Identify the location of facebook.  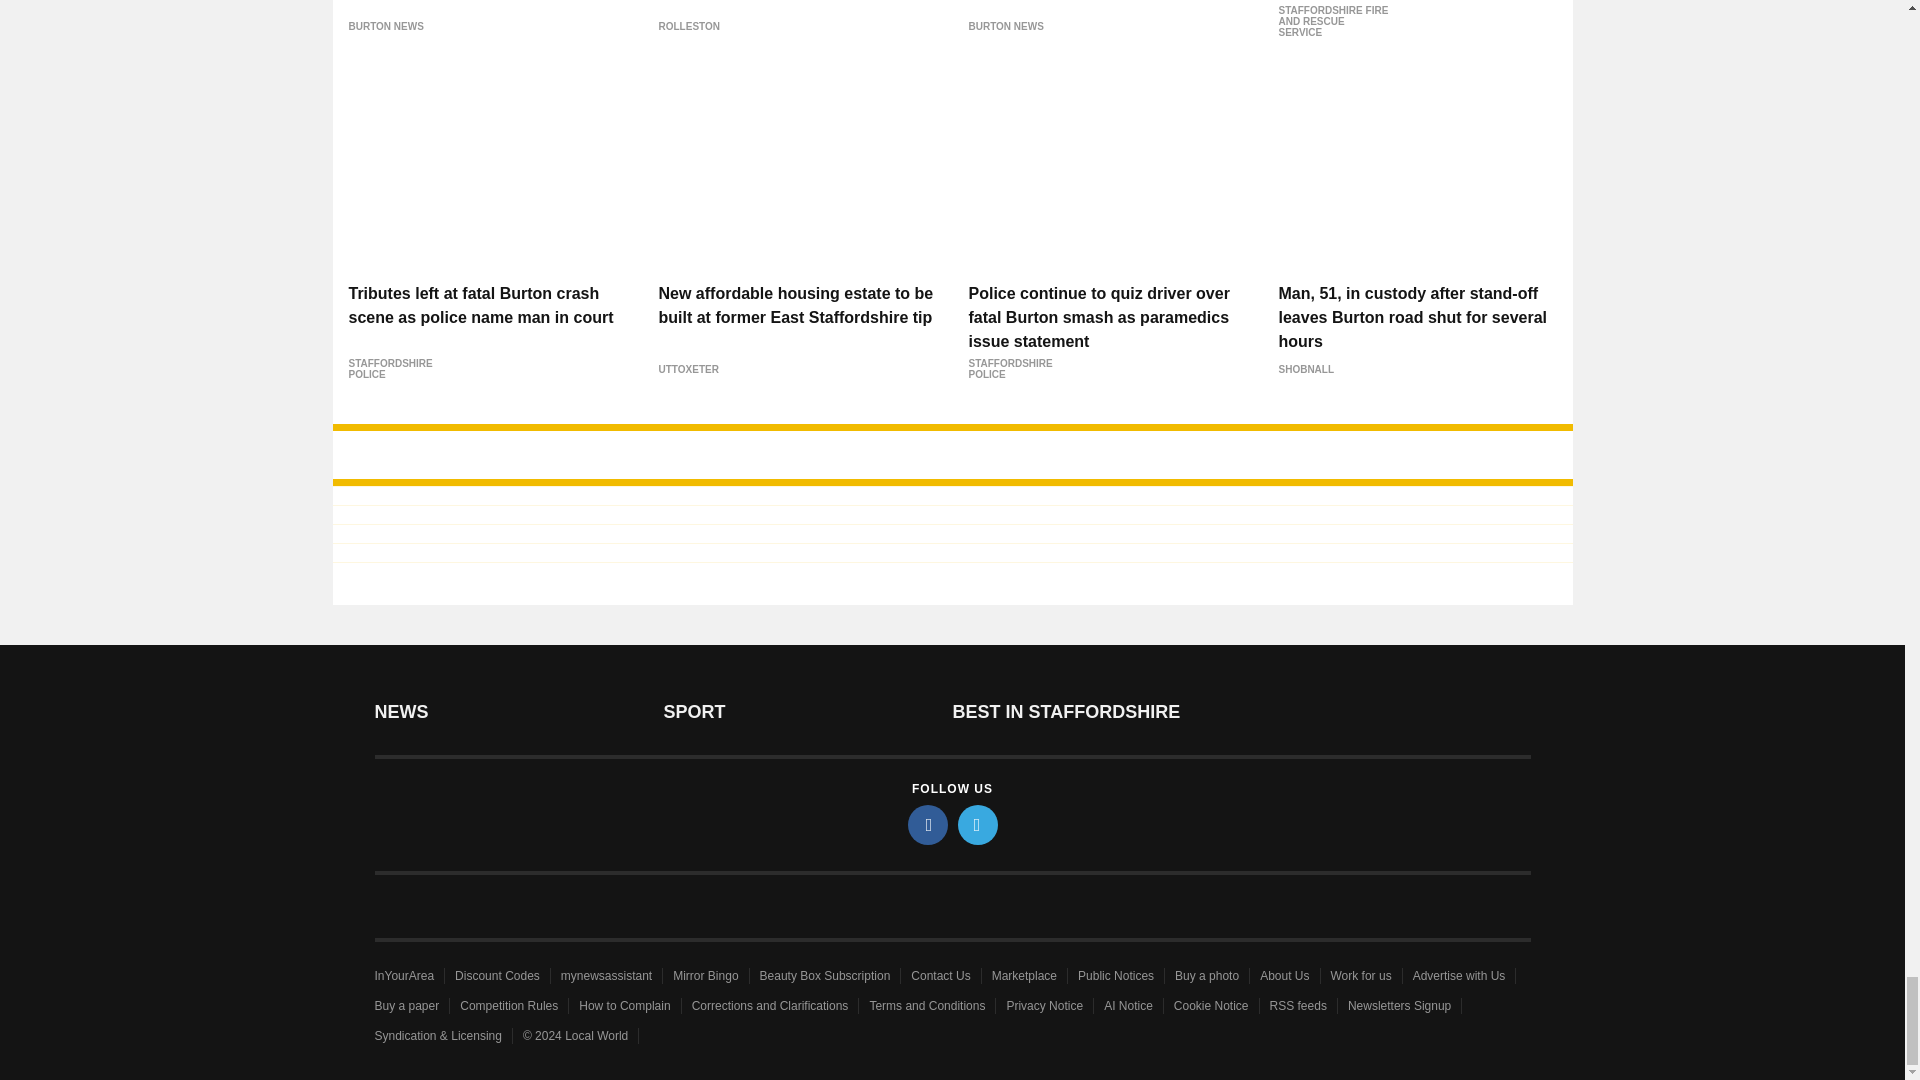
(928, 824).